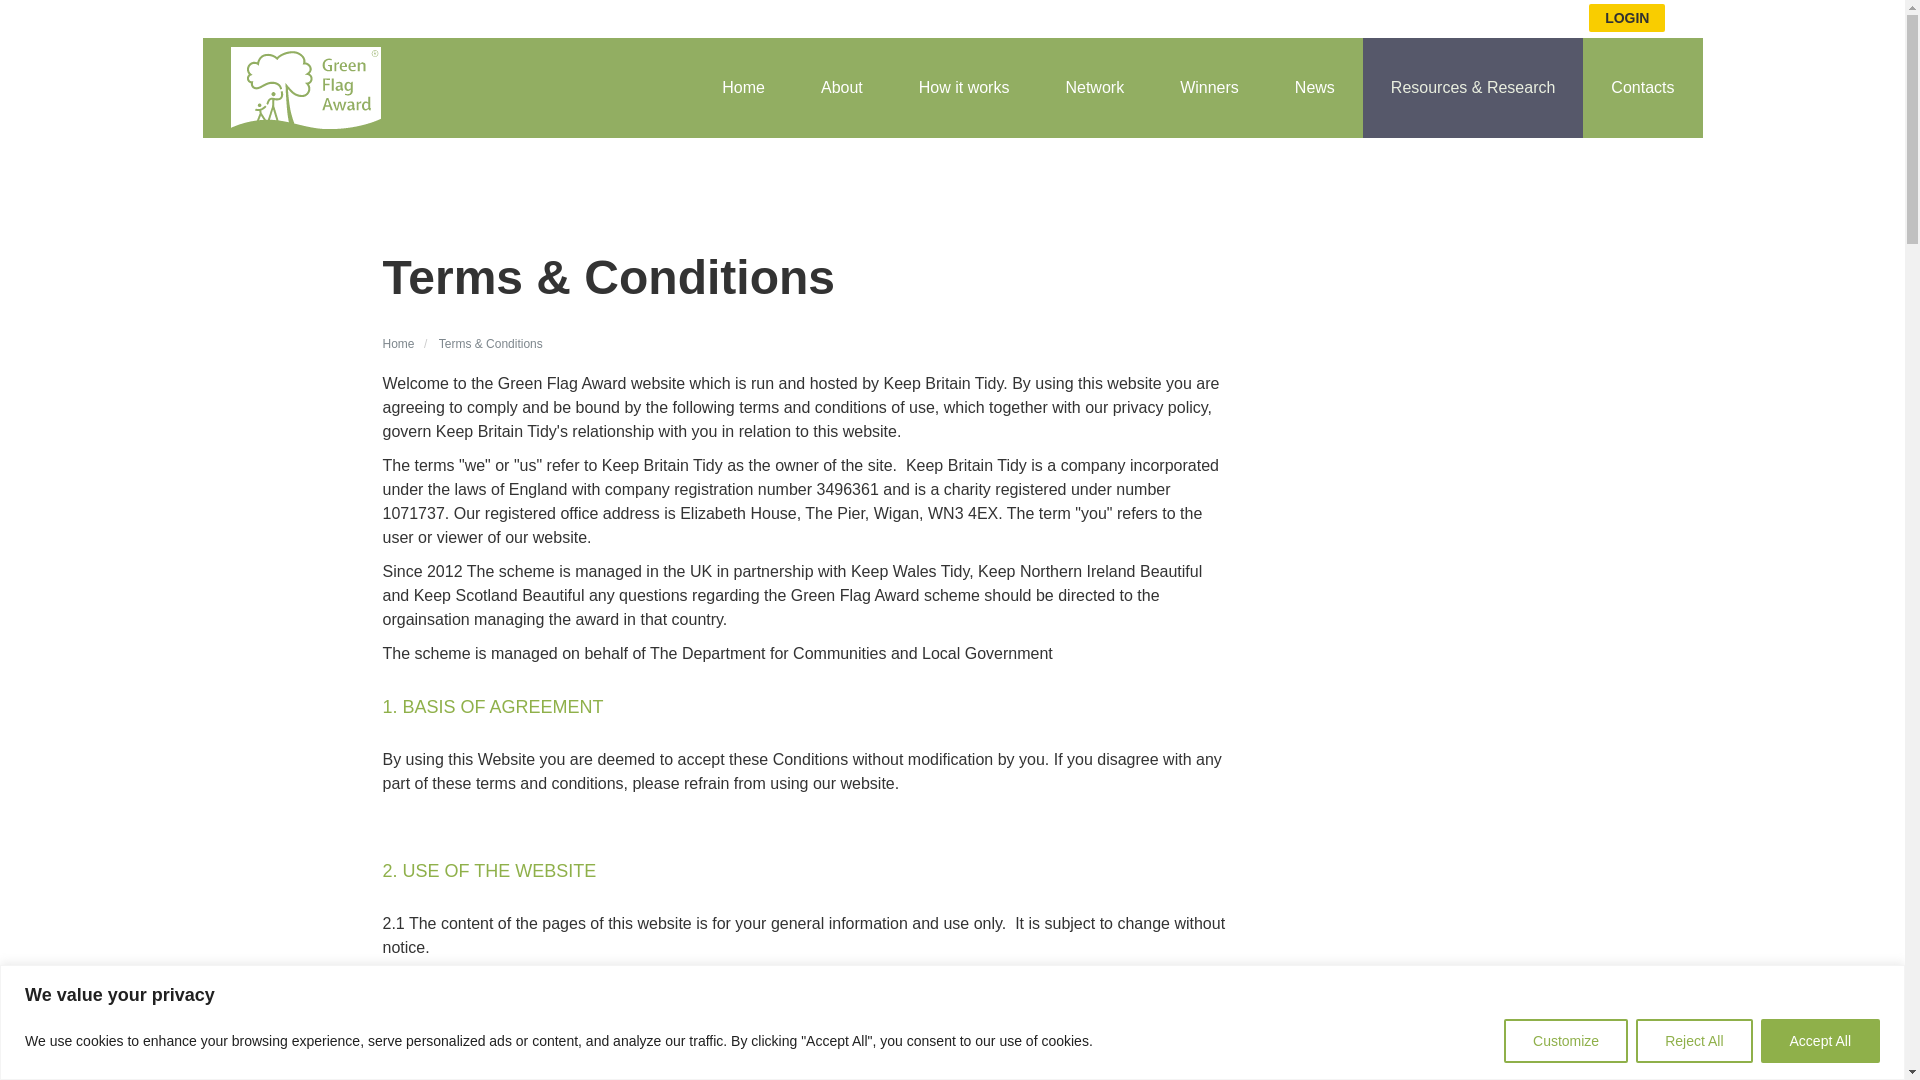 The height and width of the screenshot is (1080, 1920). What do you see at coordinates (964, 88) in the screenshot?
I see `How it works` at bounding box center [964, 88].